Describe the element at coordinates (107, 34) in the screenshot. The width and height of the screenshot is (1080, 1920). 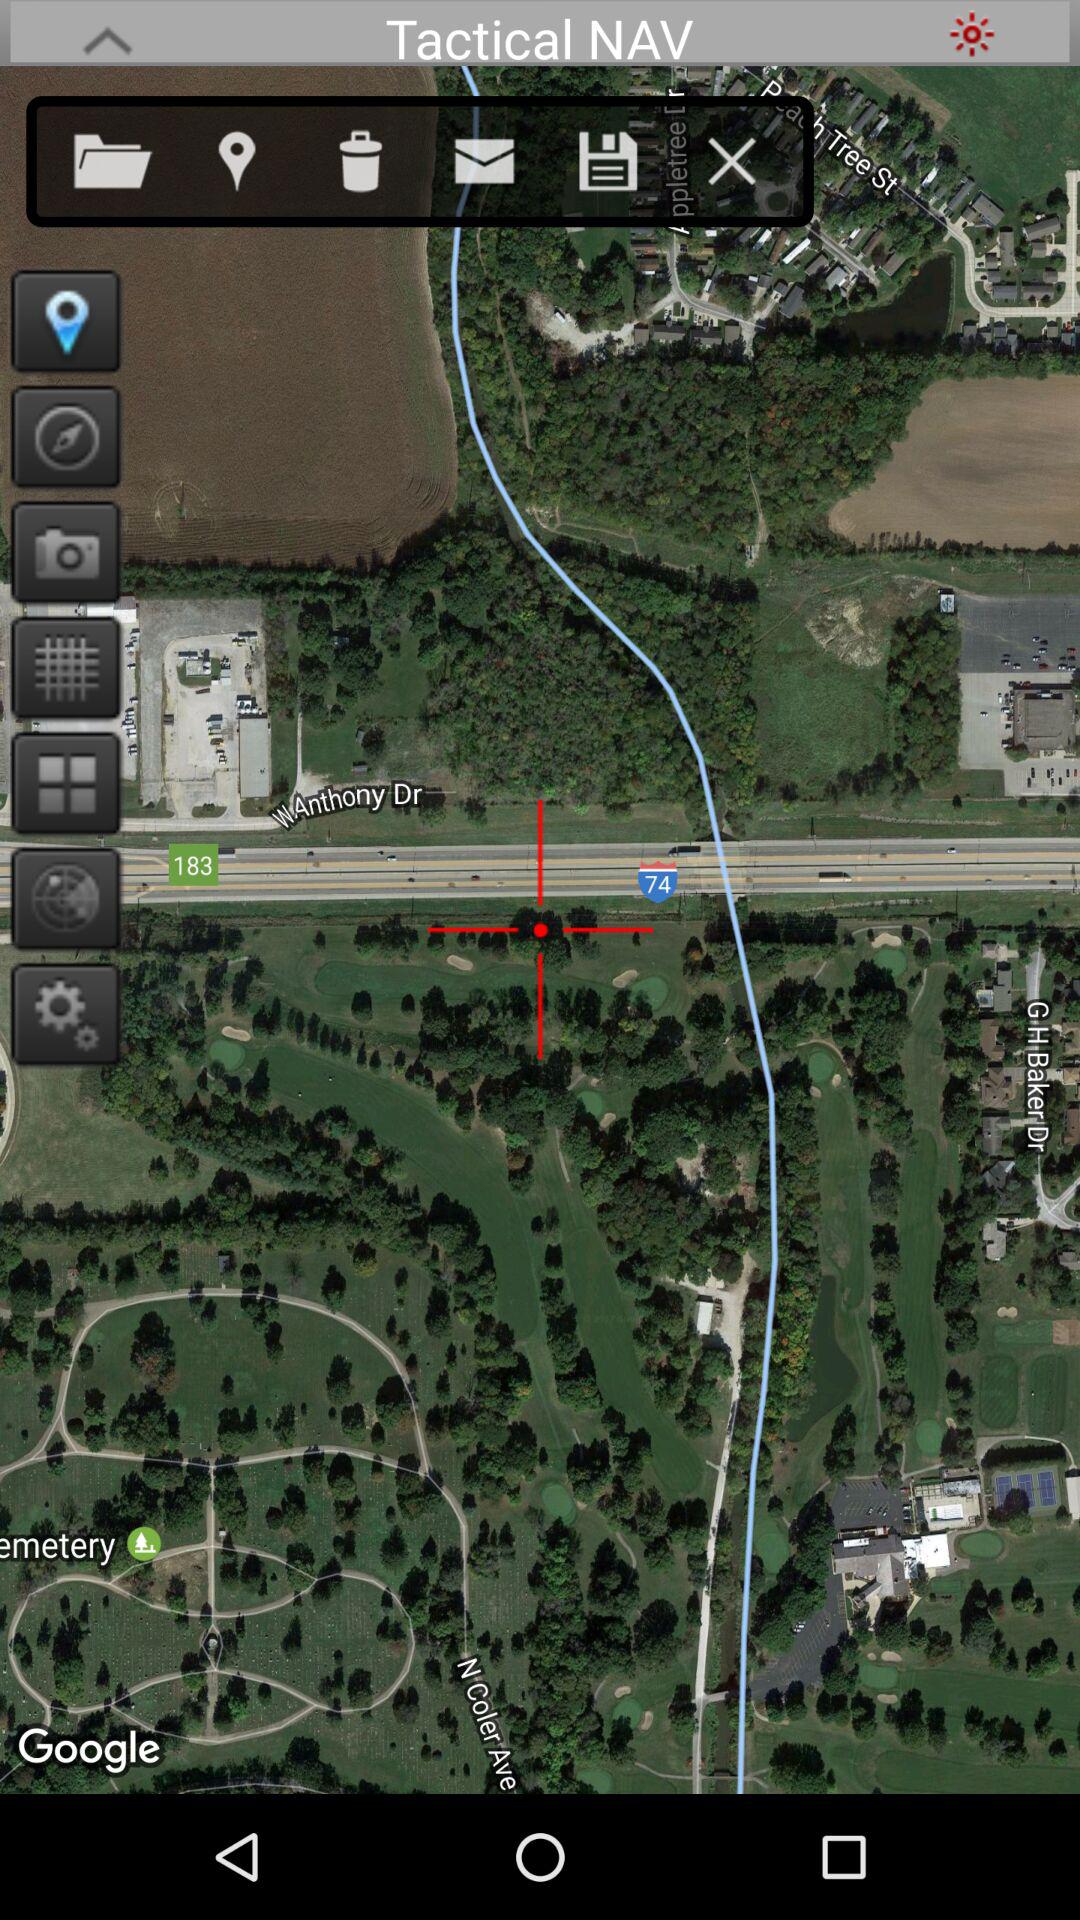
I see `hide setting bar` at that location.